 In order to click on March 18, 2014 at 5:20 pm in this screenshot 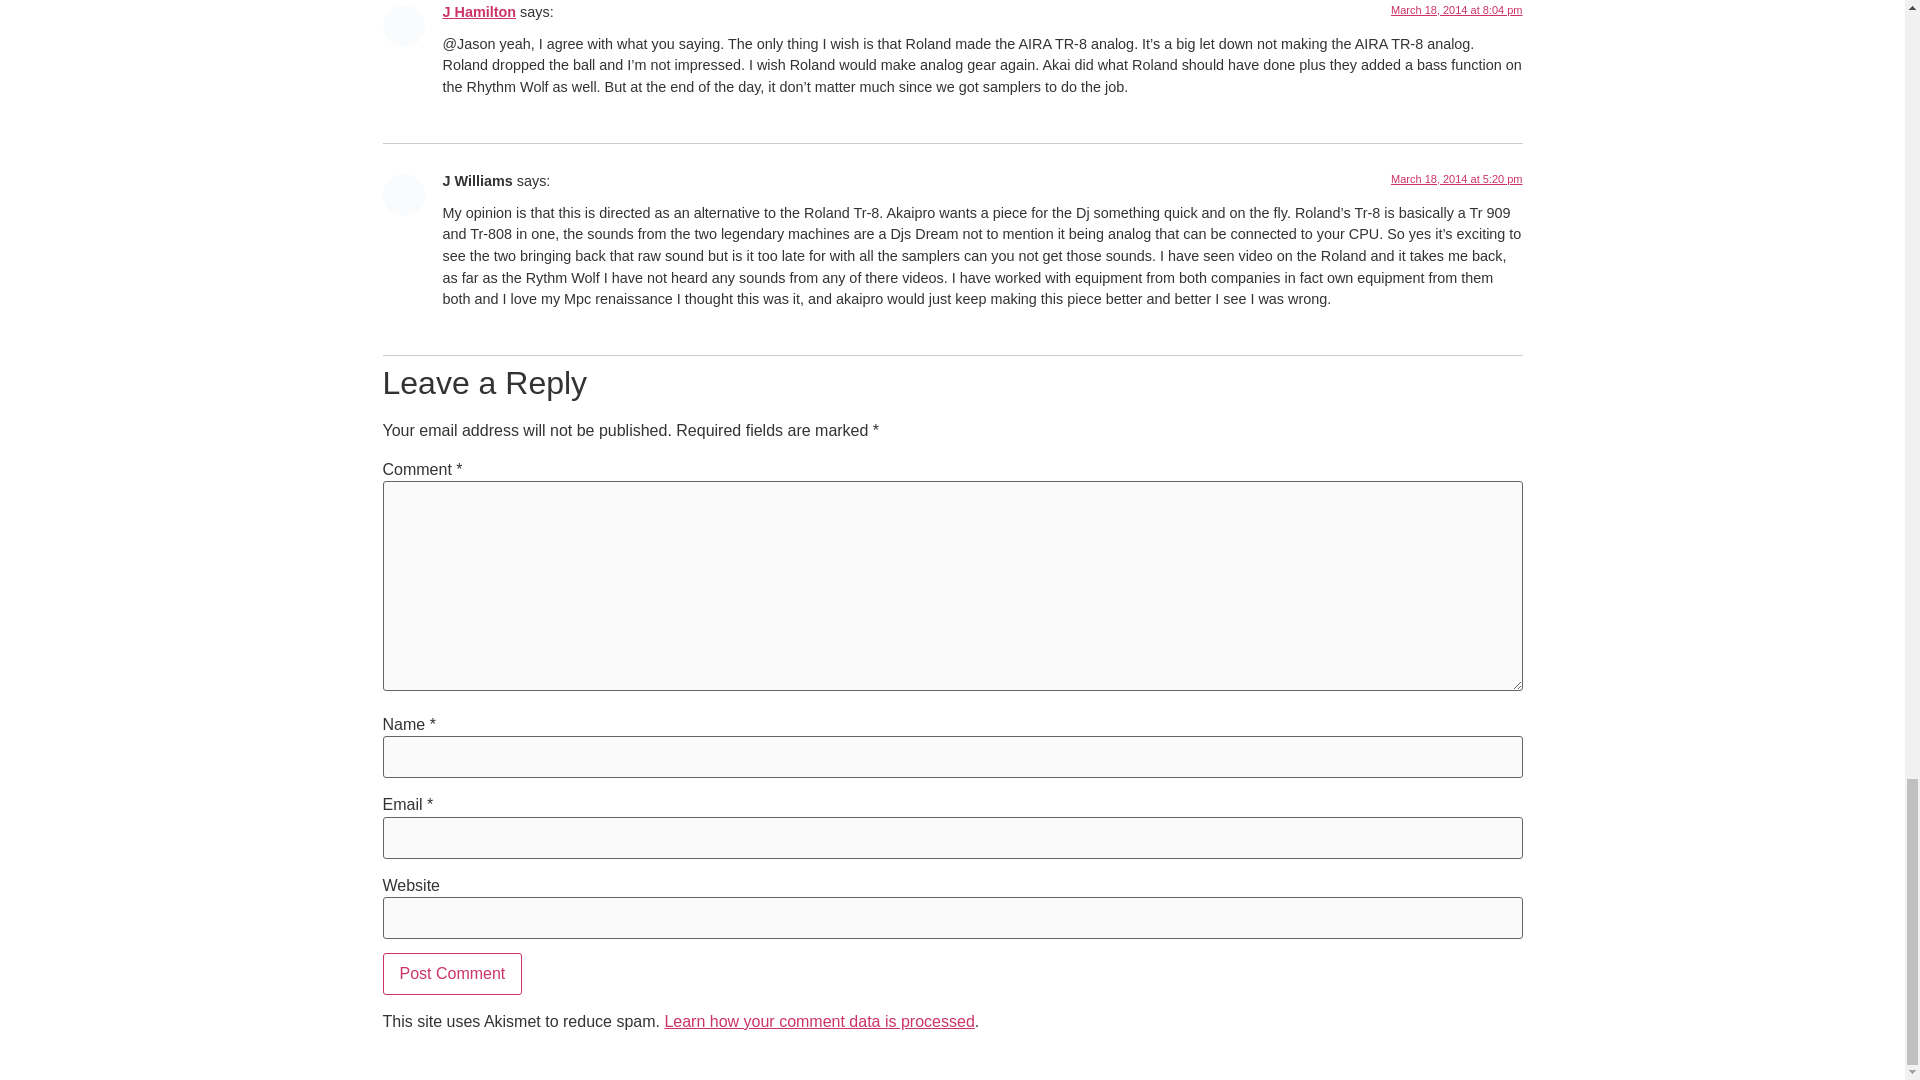, I will do `click(1456, 178)`.